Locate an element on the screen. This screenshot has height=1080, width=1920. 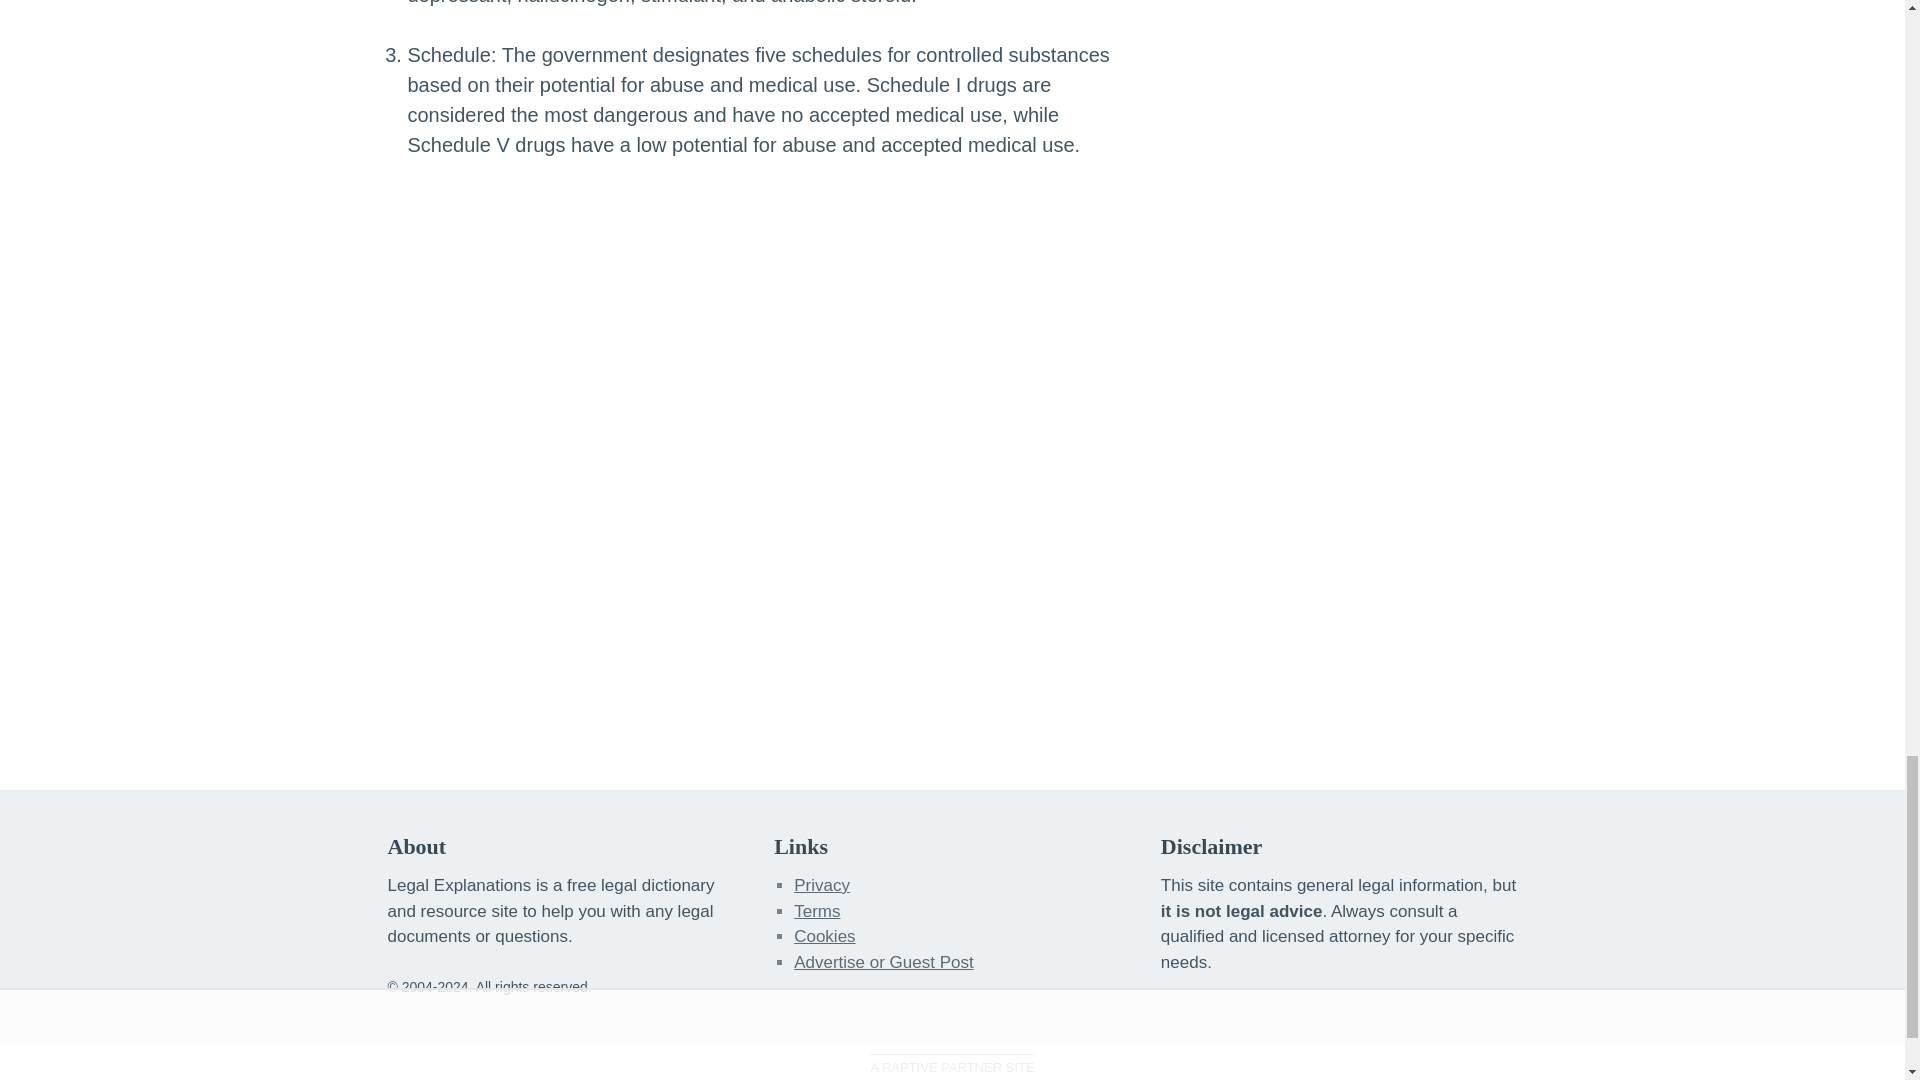
Advertise or Guest Post is located at coordinates (884, 962).